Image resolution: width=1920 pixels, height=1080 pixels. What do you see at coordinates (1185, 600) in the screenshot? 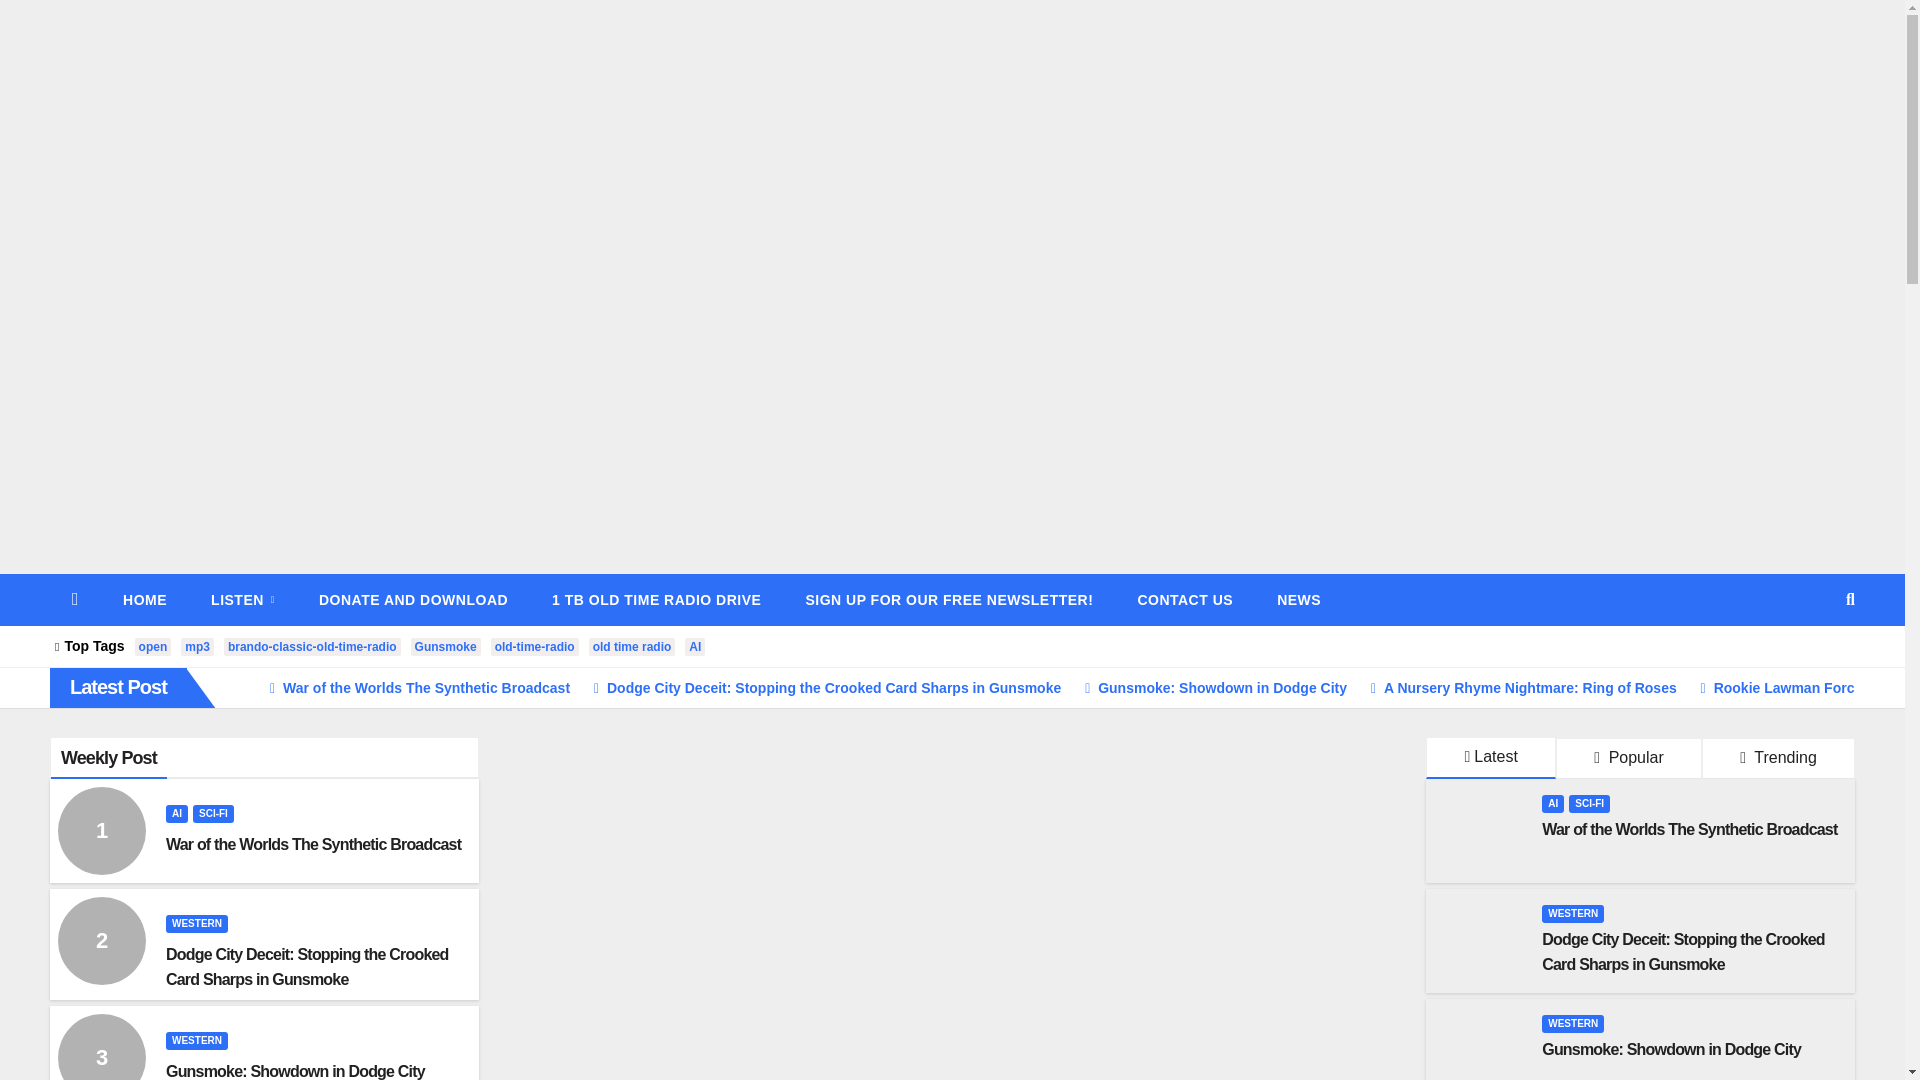
I see `Contact Us` at bounding box center [1185, 600].